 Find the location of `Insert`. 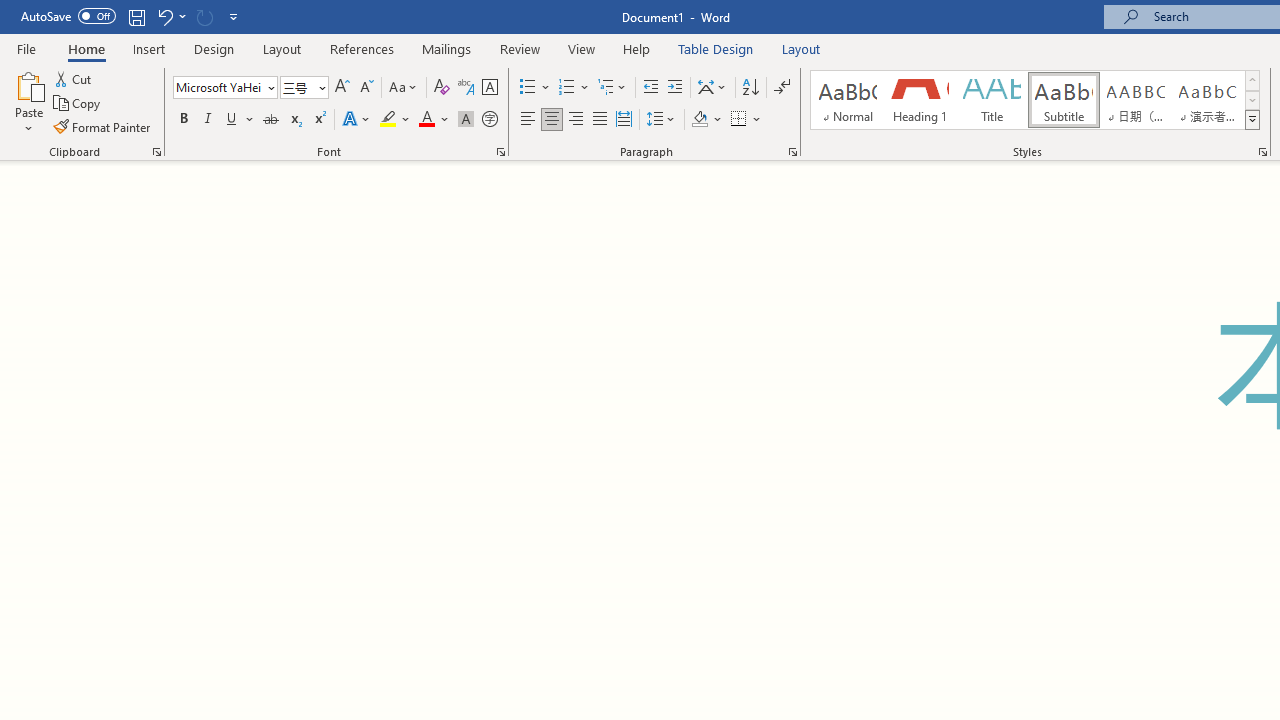

Insert is located at coordinates (150, 48).